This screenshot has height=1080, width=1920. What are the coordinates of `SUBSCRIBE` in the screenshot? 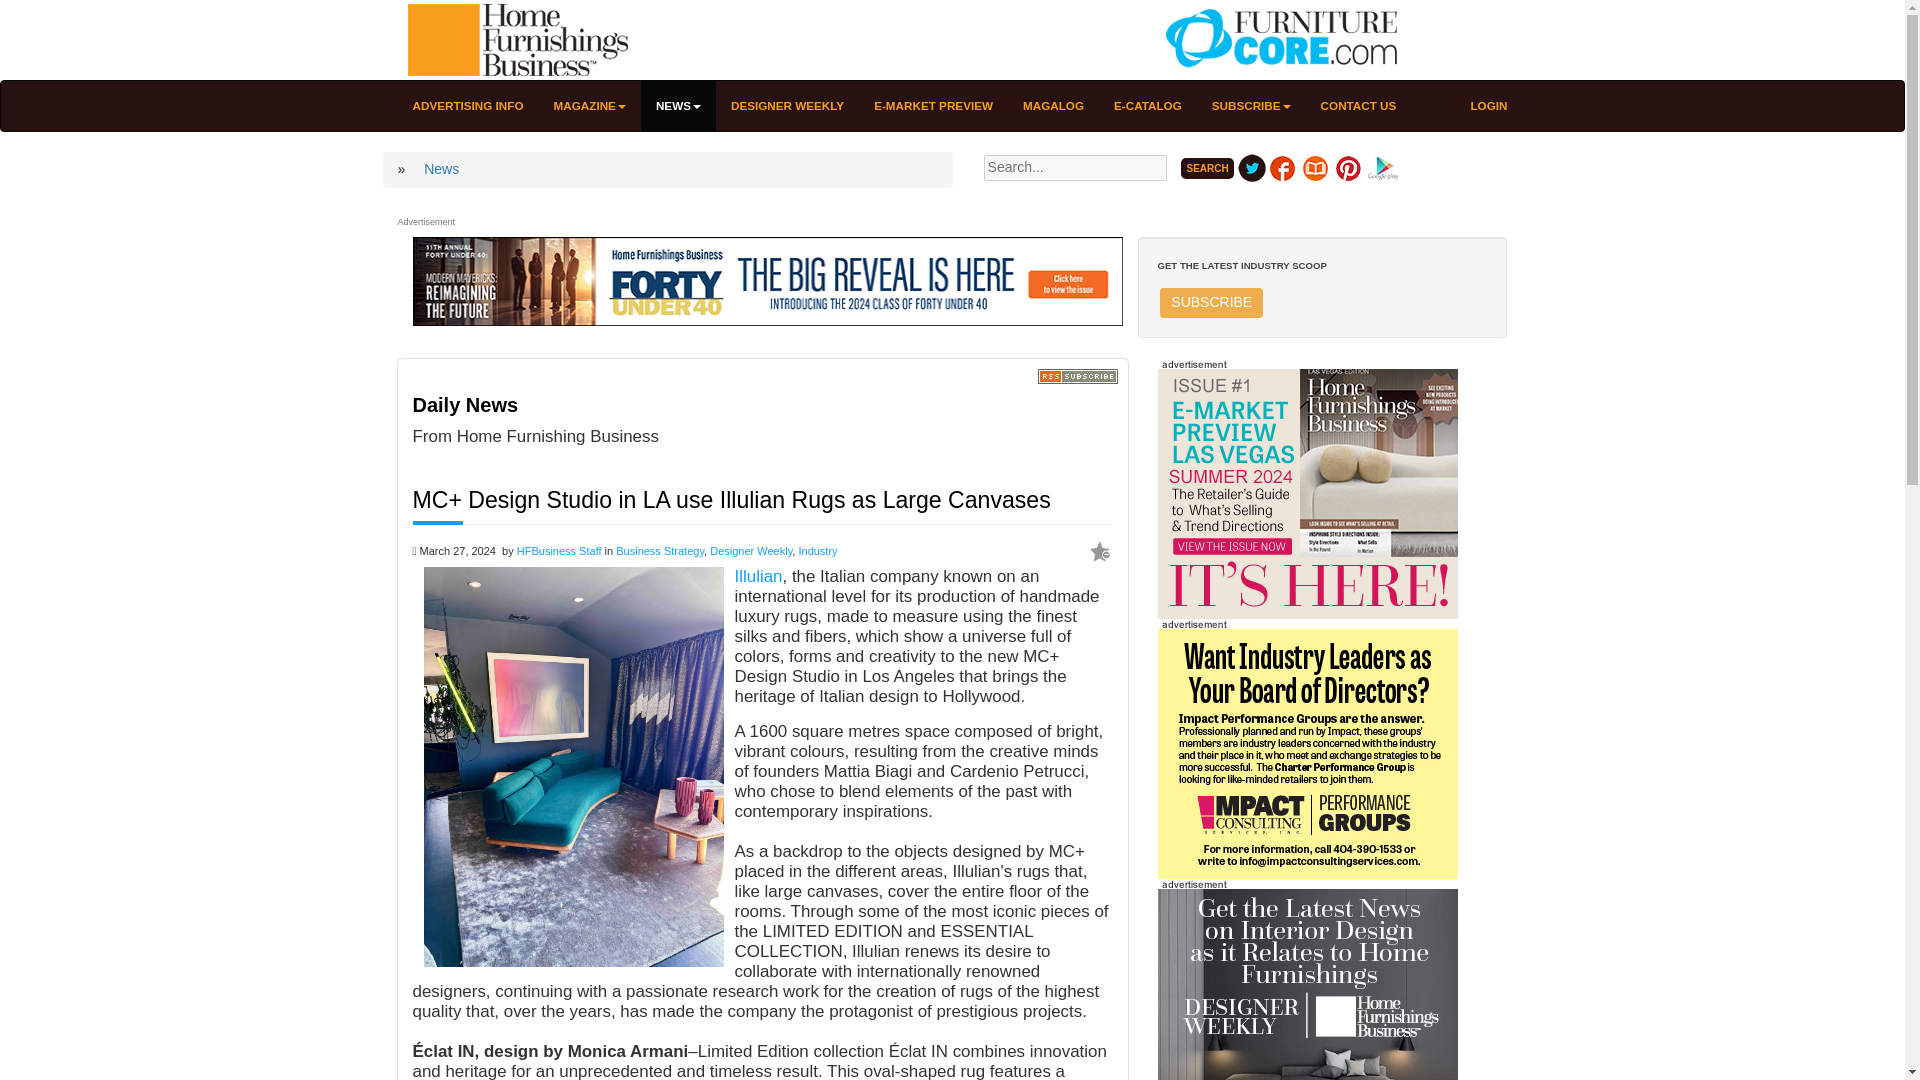 It's located at (1211, 302).